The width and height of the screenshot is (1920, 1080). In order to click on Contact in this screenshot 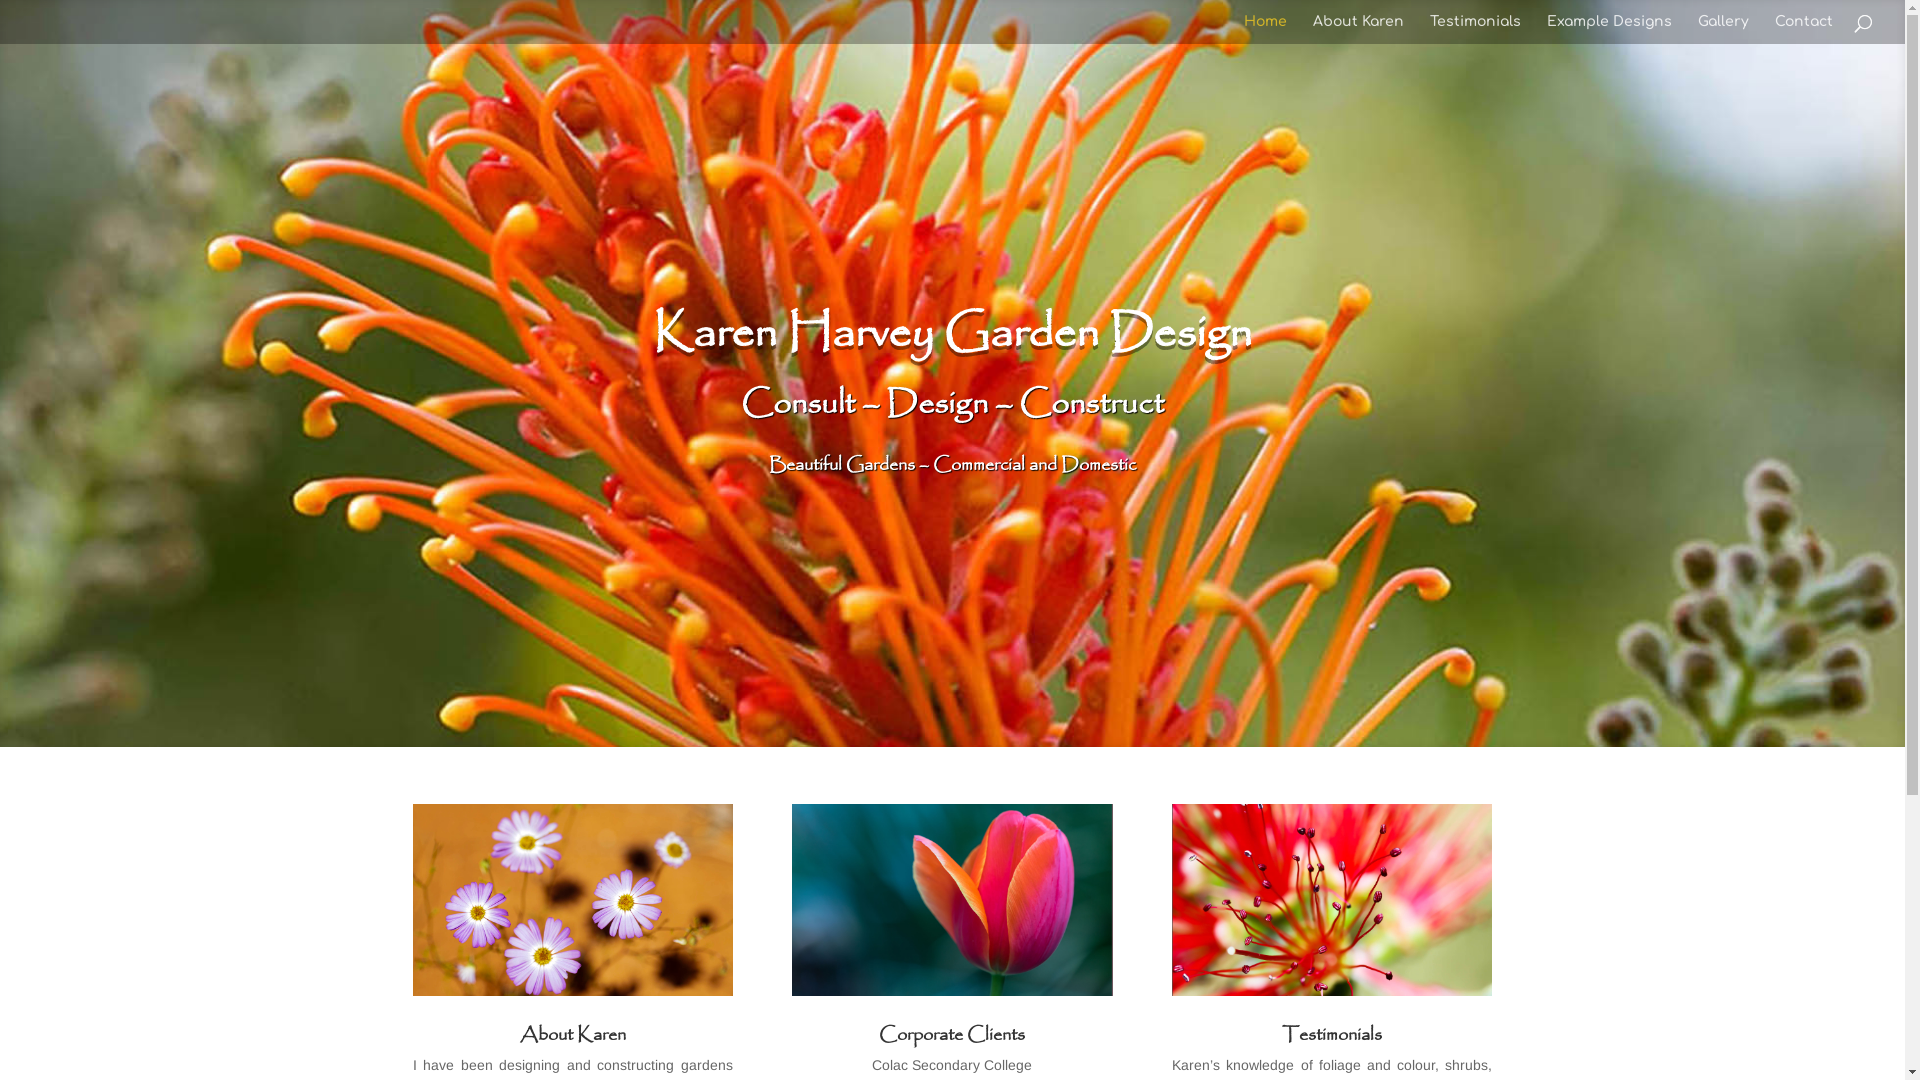, I will do `click(1804, 30)`.